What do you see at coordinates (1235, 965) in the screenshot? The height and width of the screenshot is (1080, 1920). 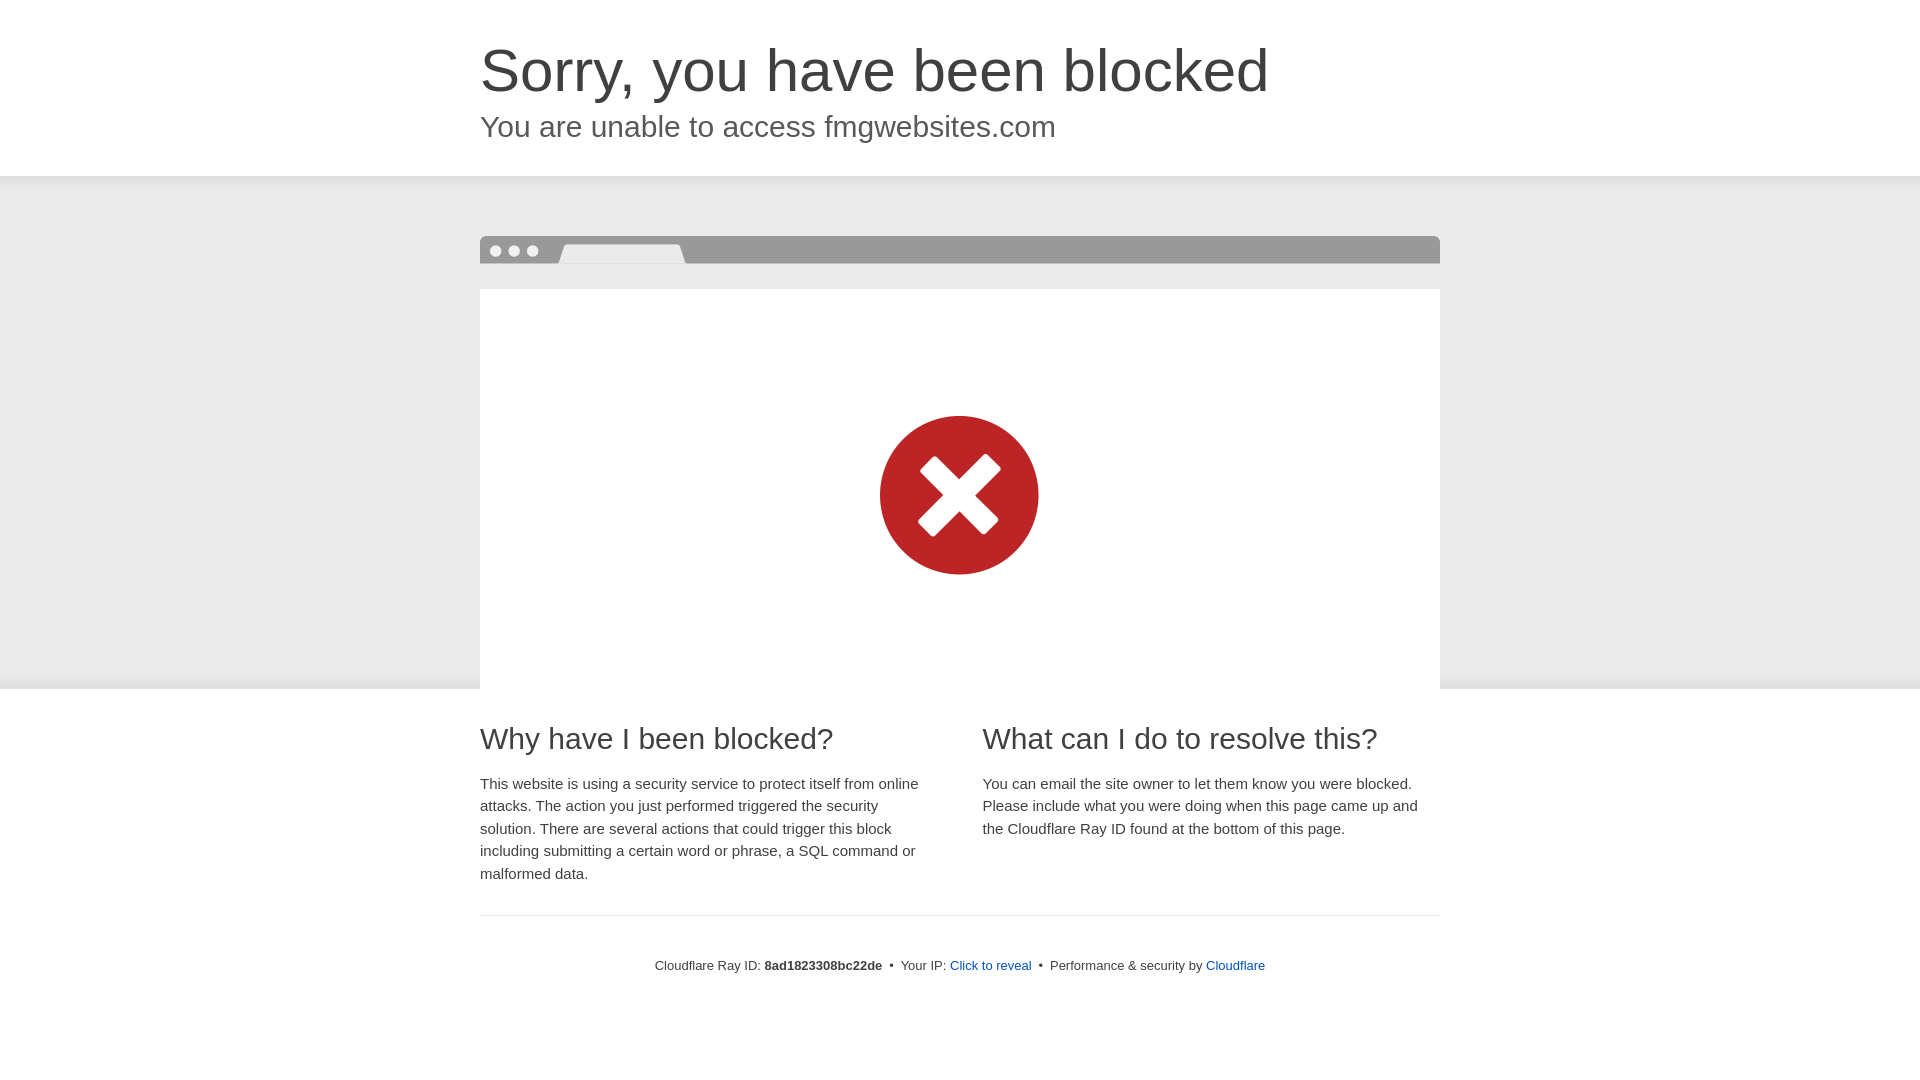 I see `Cloudflare` at bounding box center [1235, 965].